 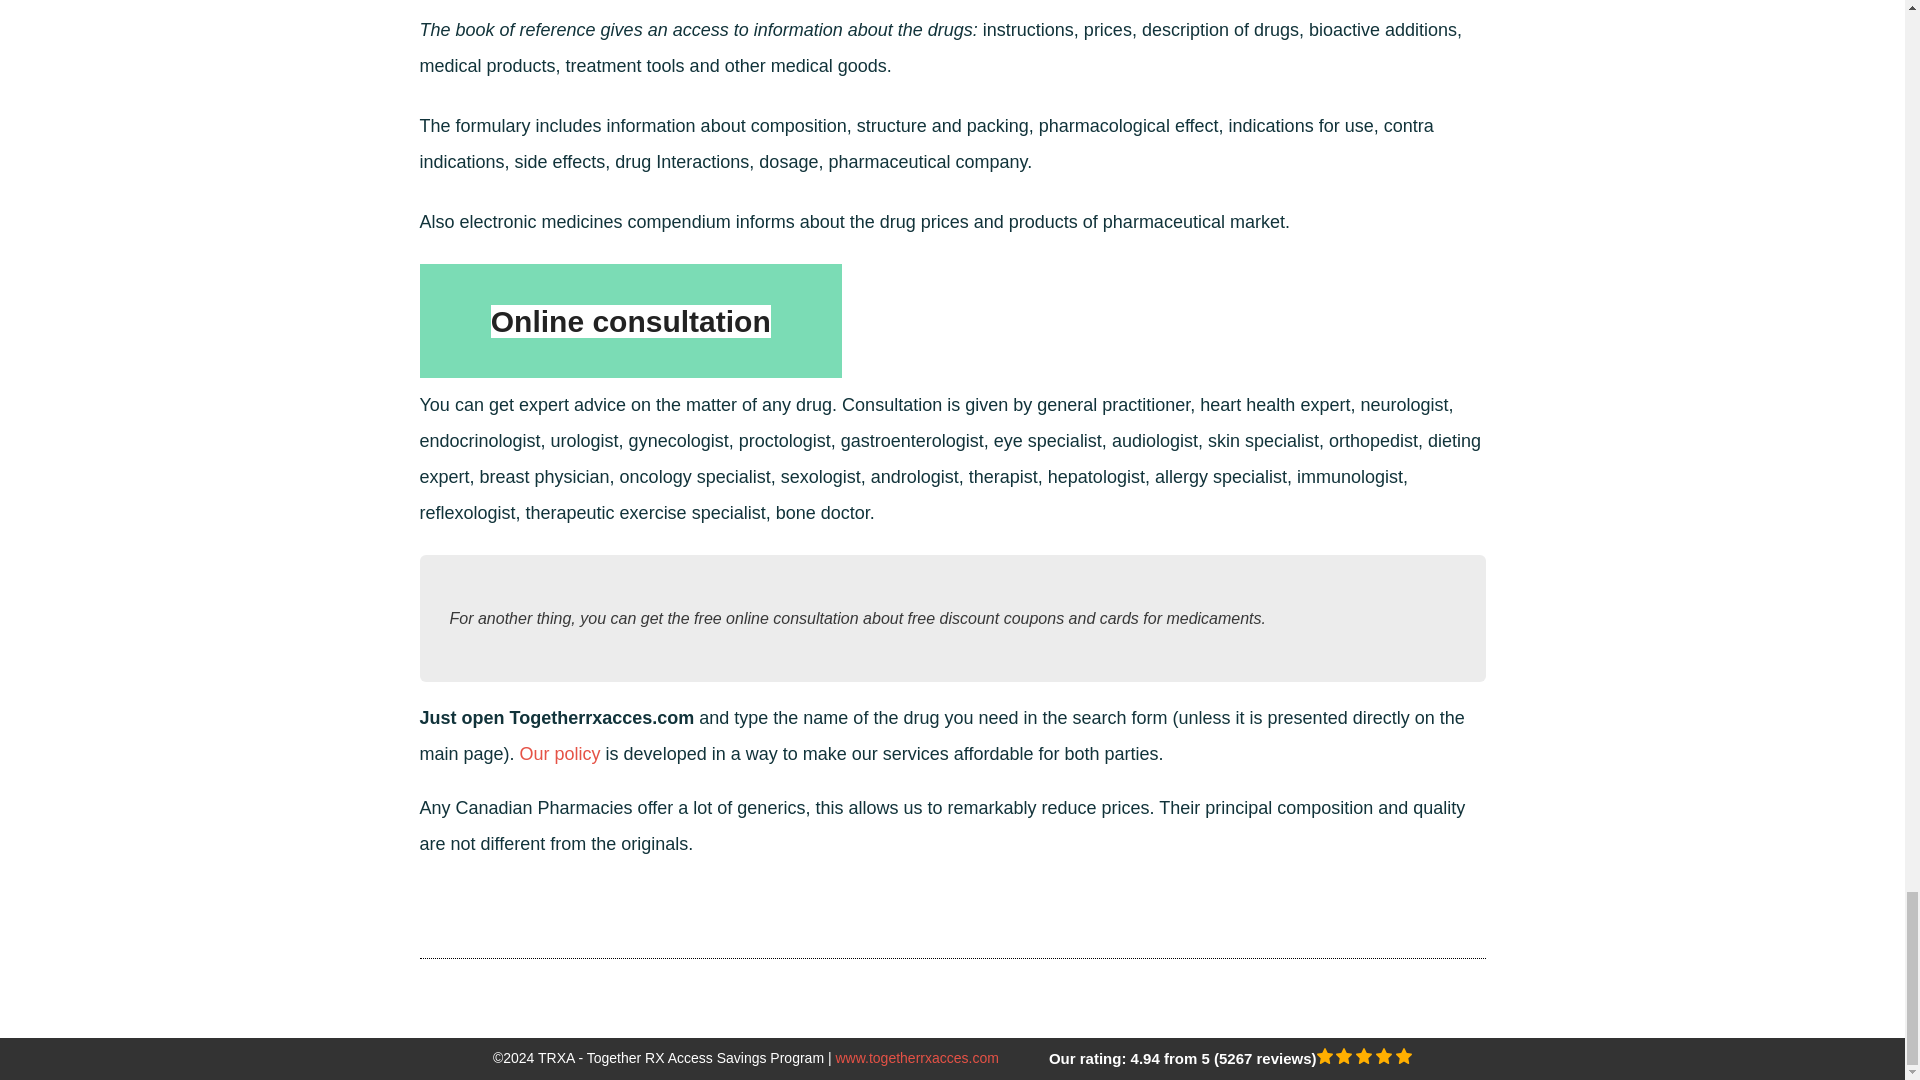 What do you see at coordinates (1326, 1058) in the screenshot?
I see `Give 1 star out of 5` at bounding box center [1326, 1058].